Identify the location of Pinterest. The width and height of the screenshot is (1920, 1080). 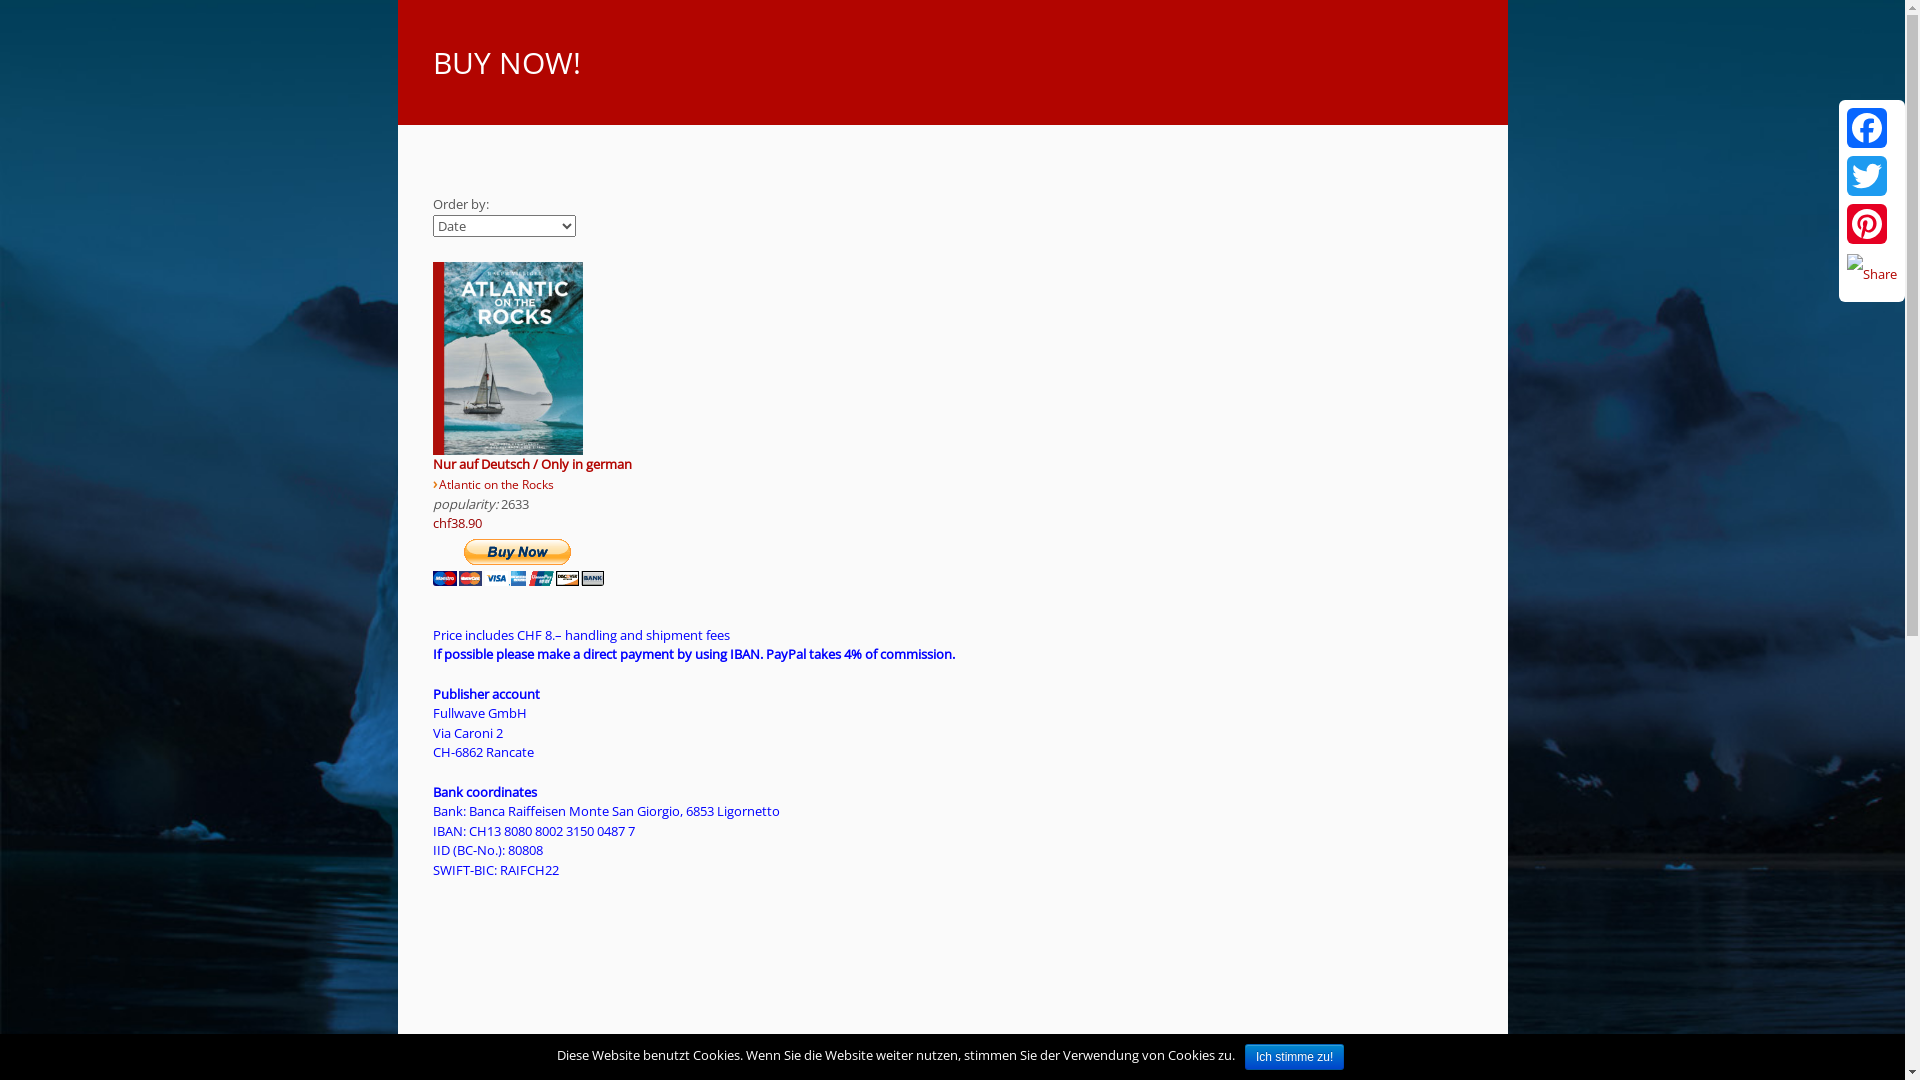
(1872, 224).